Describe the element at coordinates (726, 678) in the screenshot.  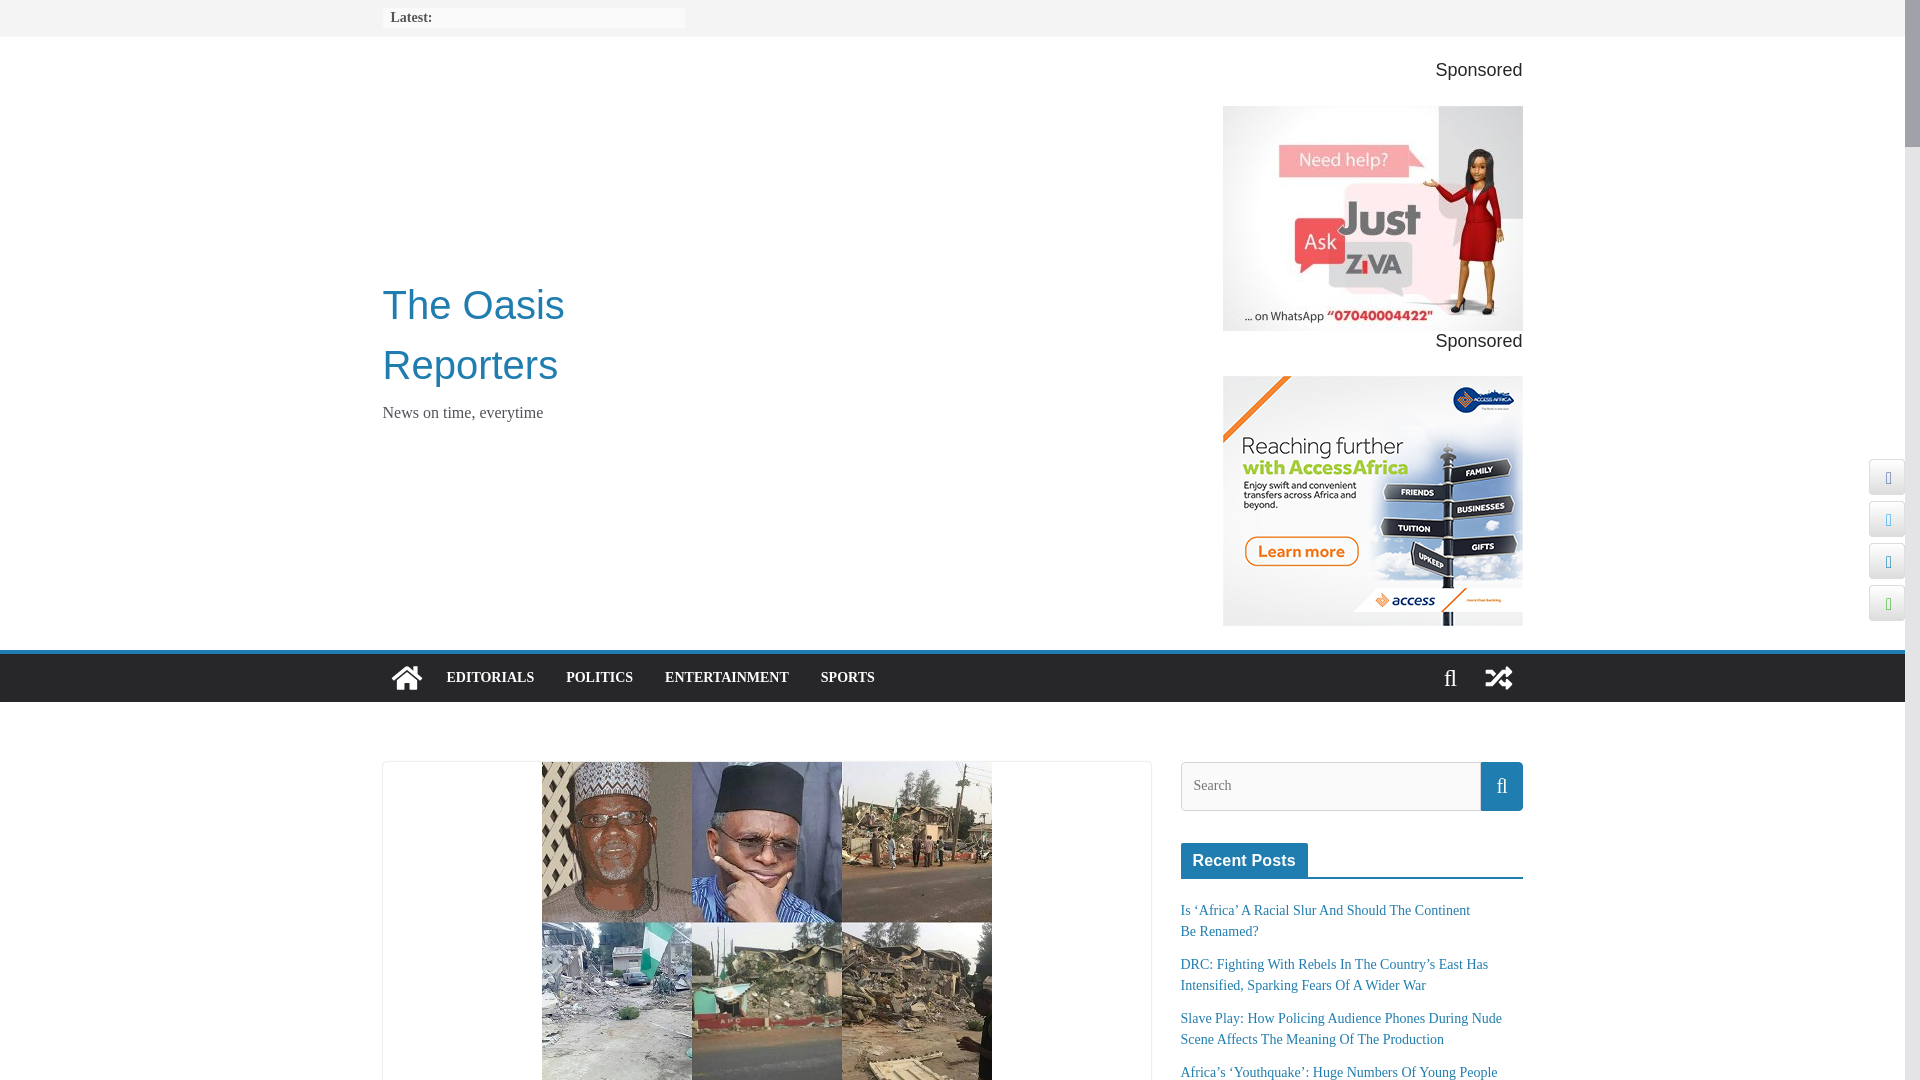
I see `ENTERTAINMENT` at that location.